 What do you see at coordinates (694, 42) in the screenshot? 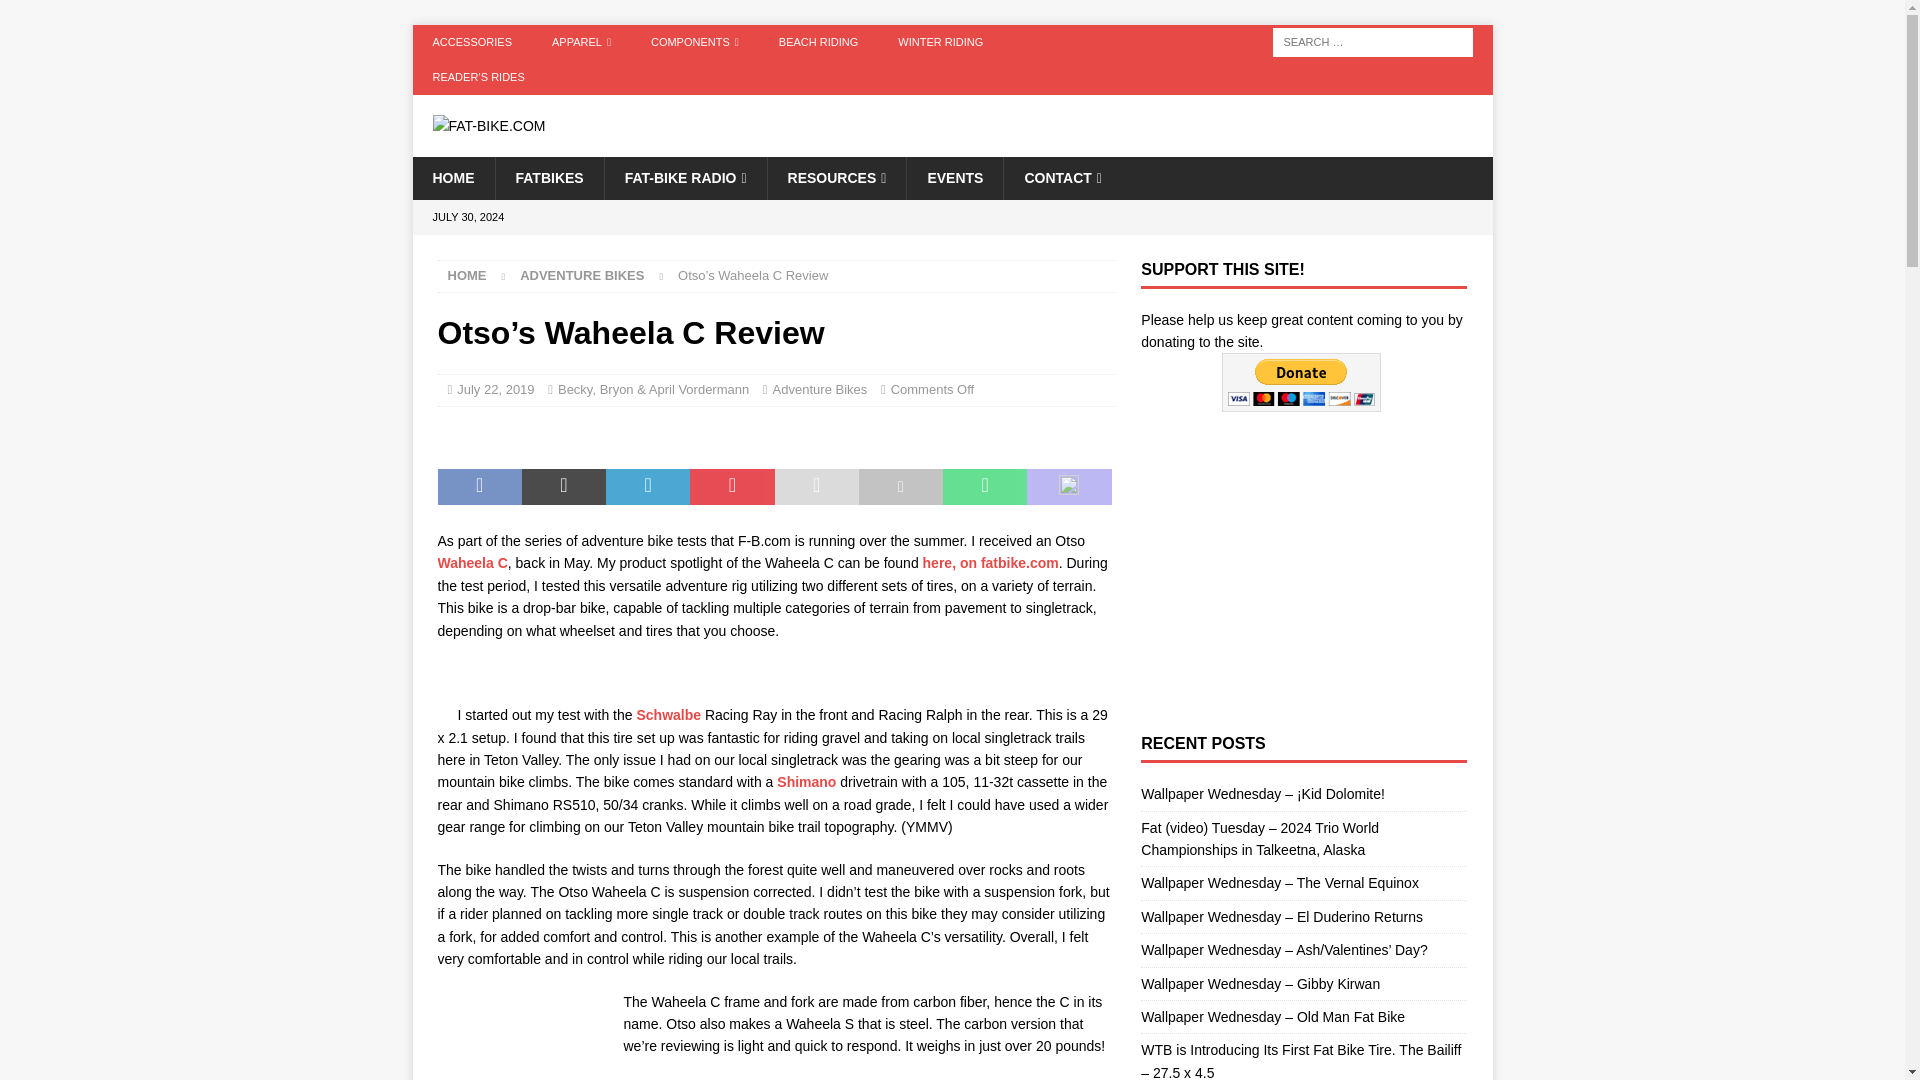
I see `COMPONENTS` at bounding box center [694, 42].